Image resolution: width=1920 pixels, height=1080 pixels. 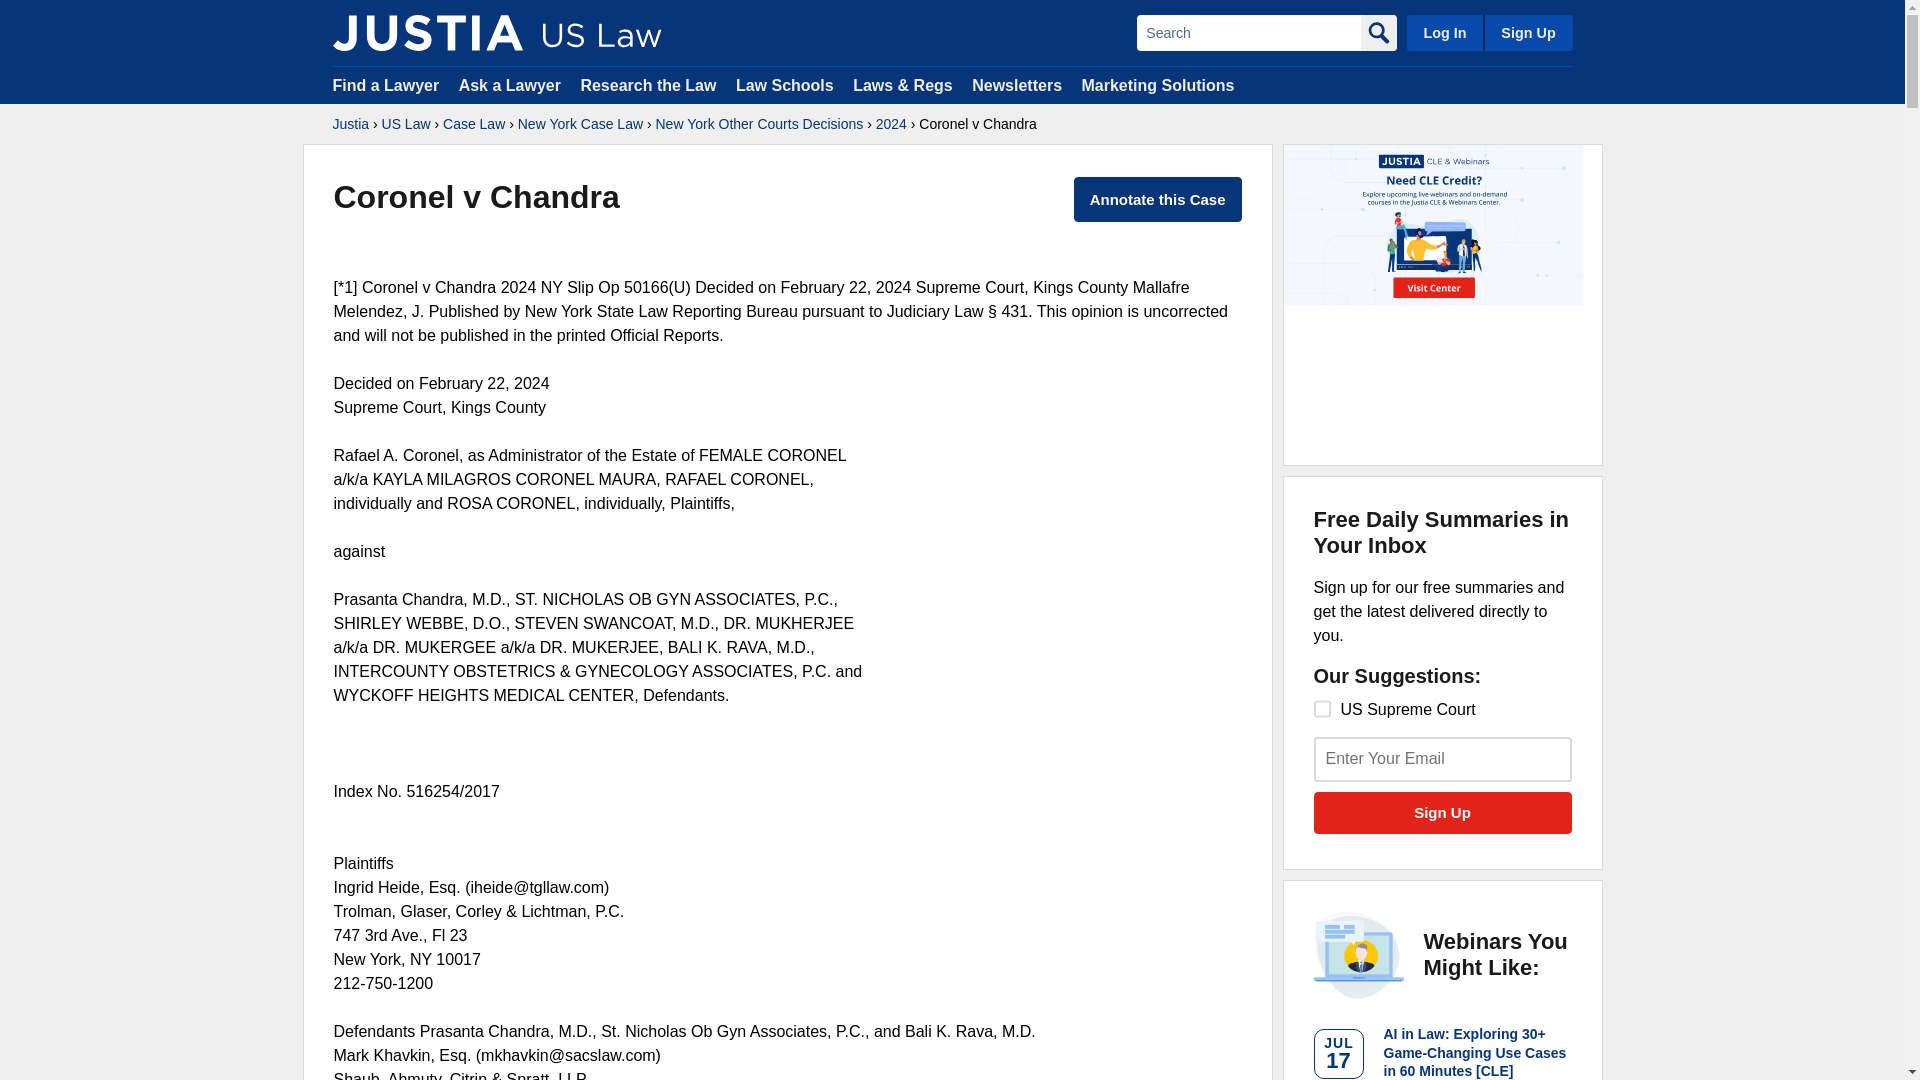 What do you see at coordinates (1442, 812) in the screenshot?
I see `Sign Up` at bounding box center [1442, 812].